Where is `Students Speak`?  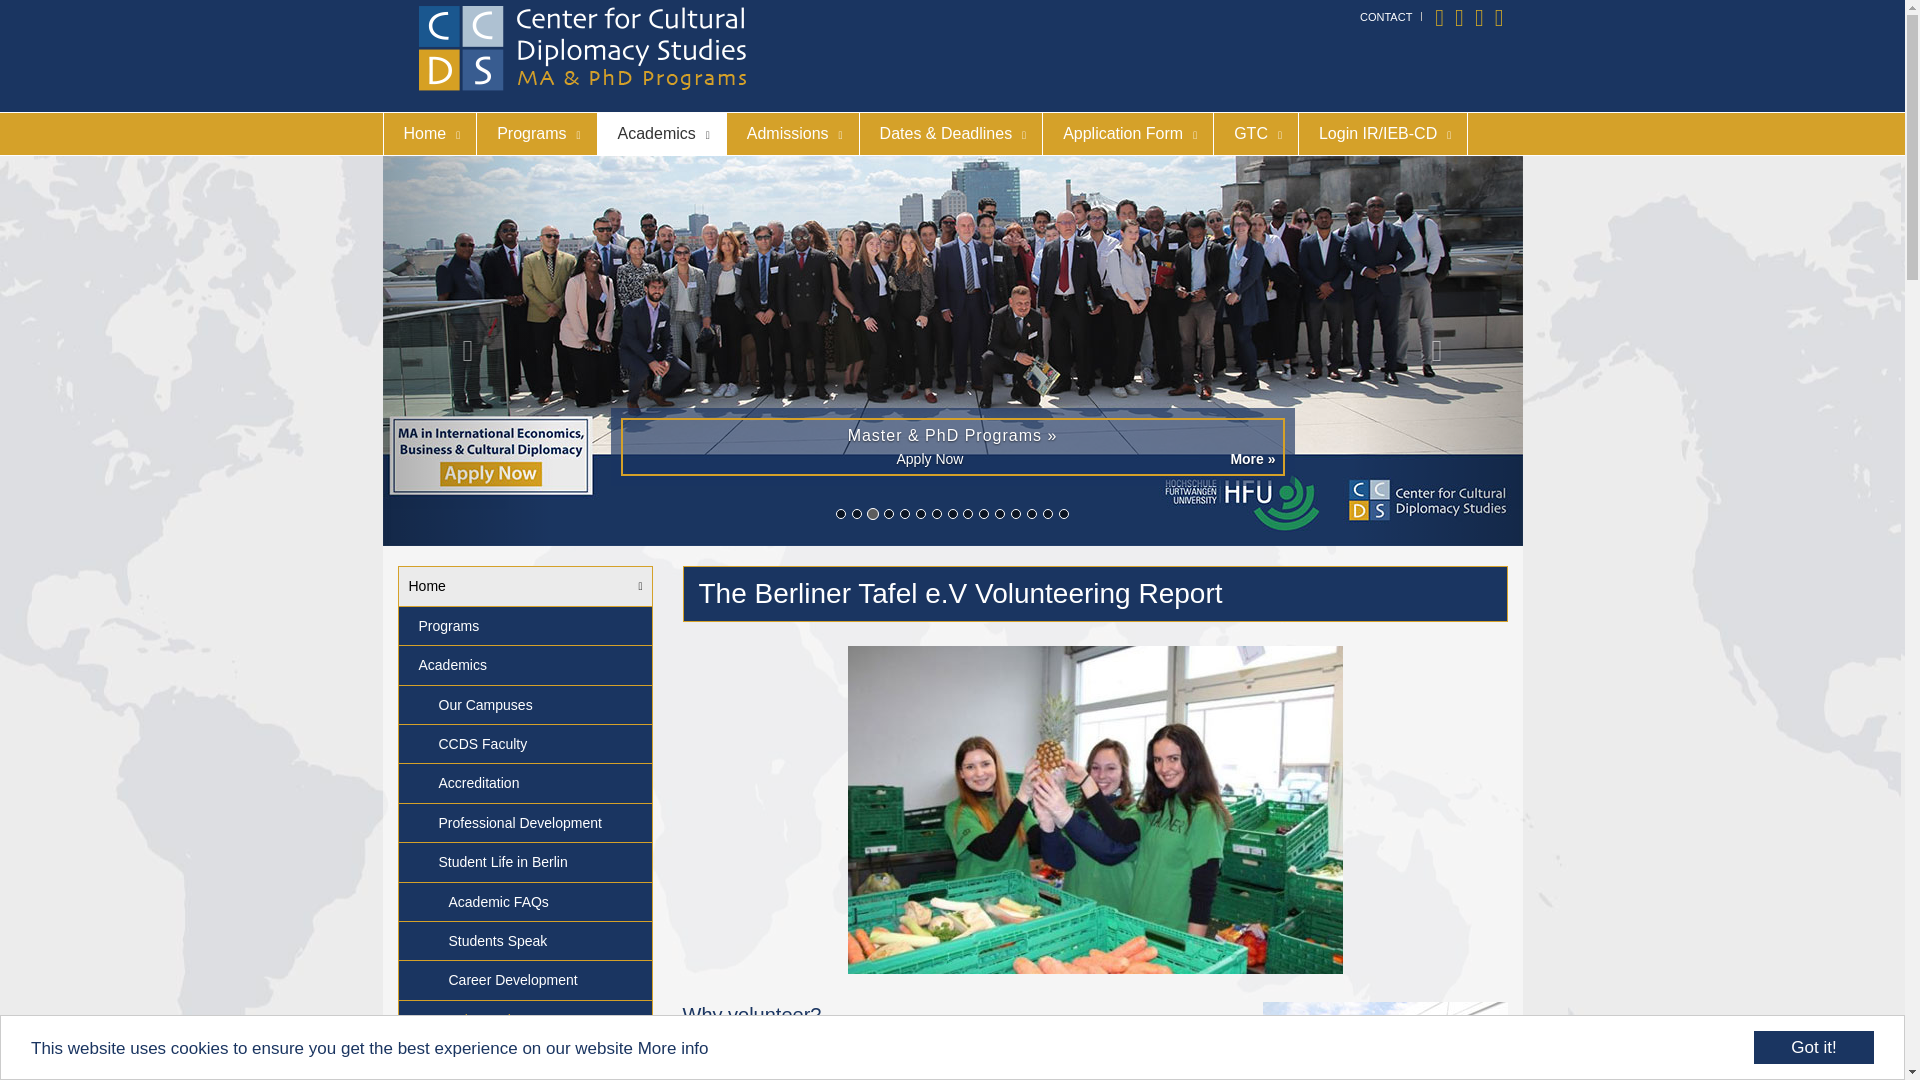
Students Speak is located at coordinates (524, 942).